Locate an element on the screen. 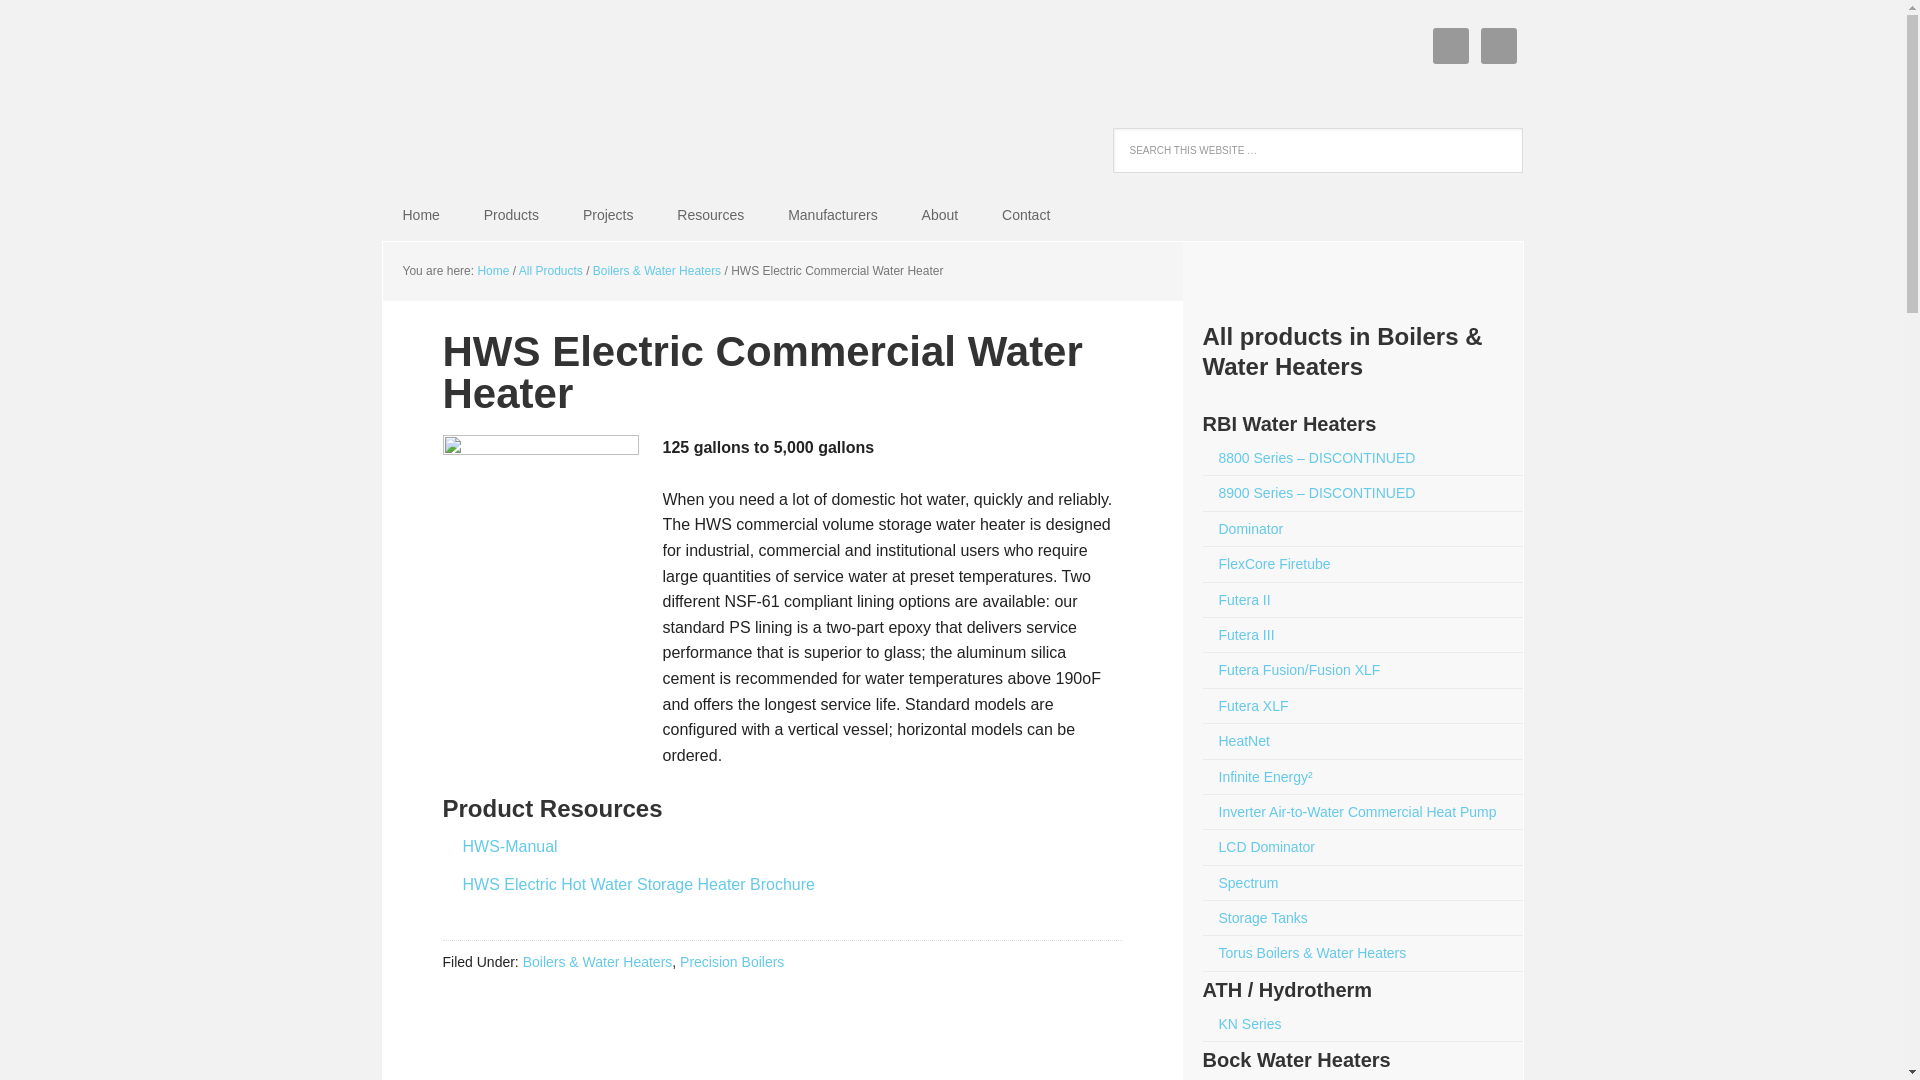 This screenshot has height=1080, width=1920. Resources is located at coordinates (710, 215).